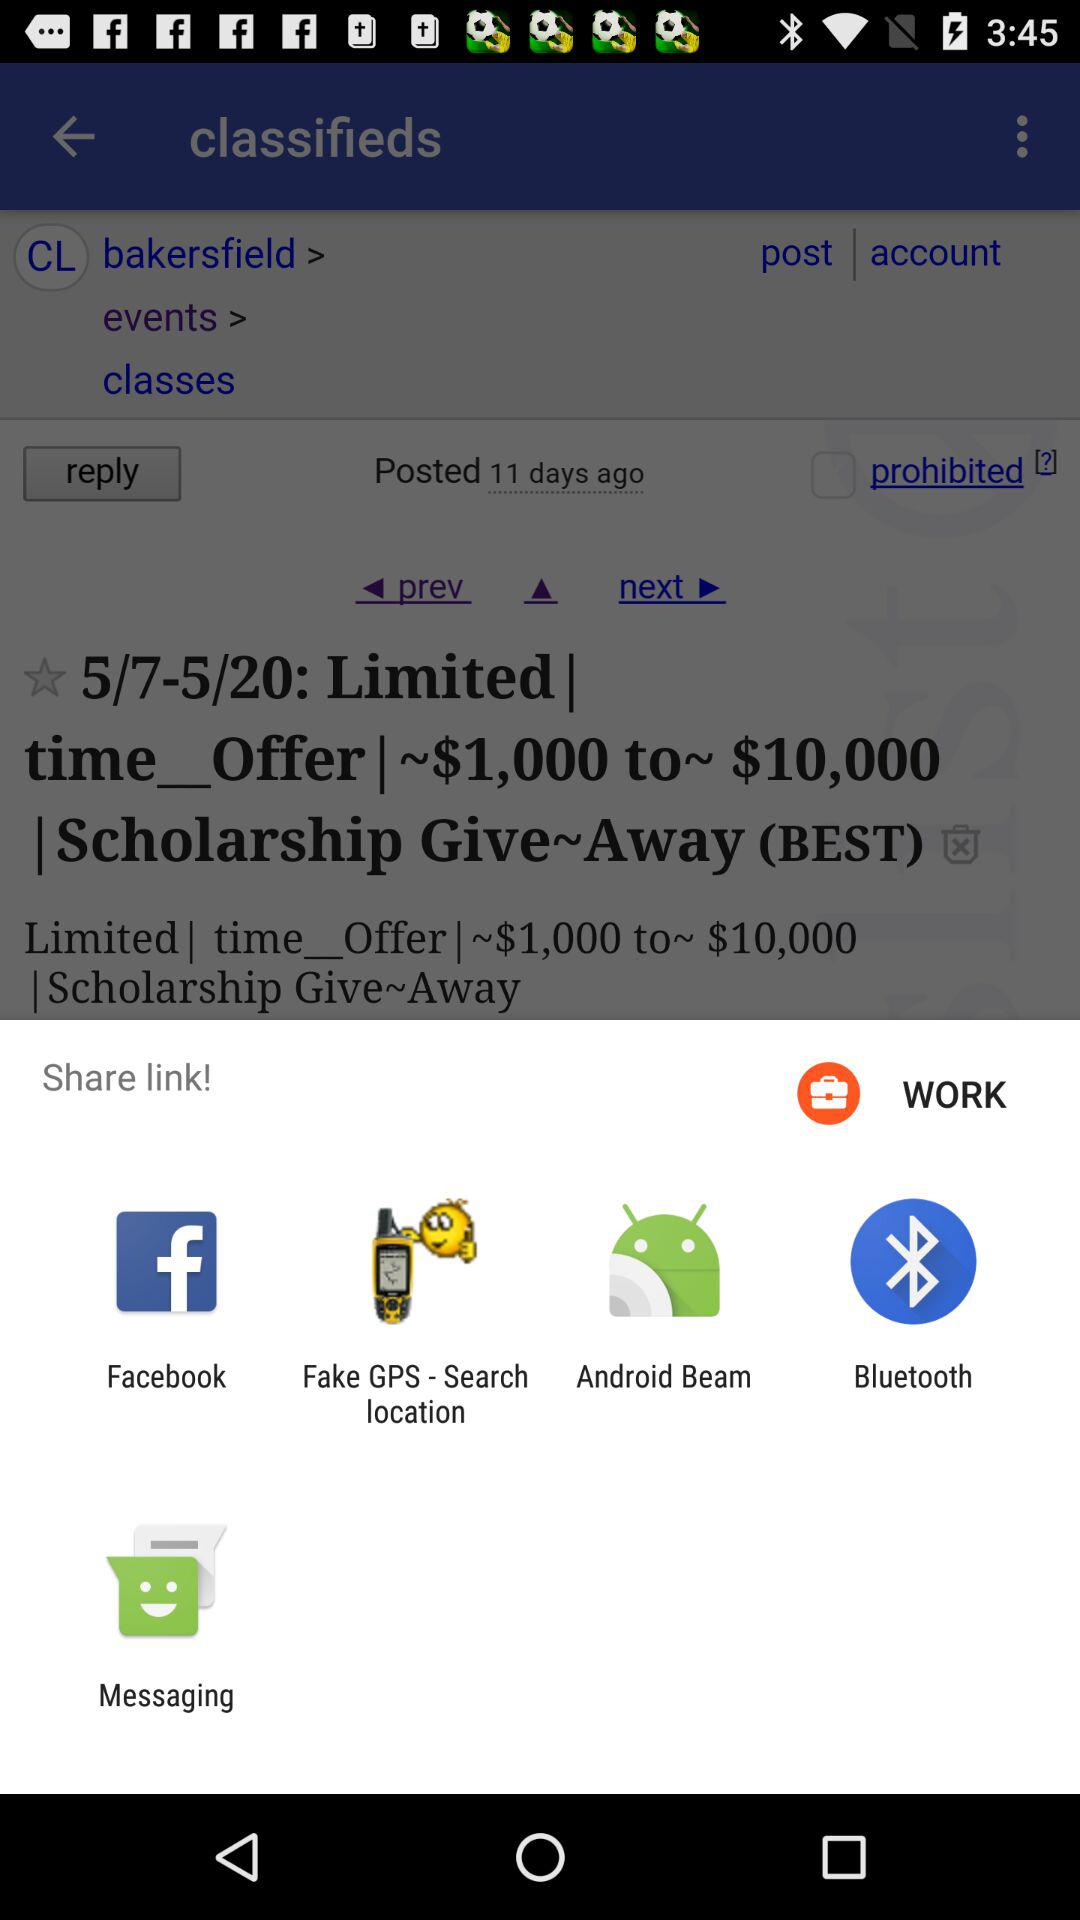  I want to click on launch the item to the left of the fake gps search icon, so click(166, 1393).